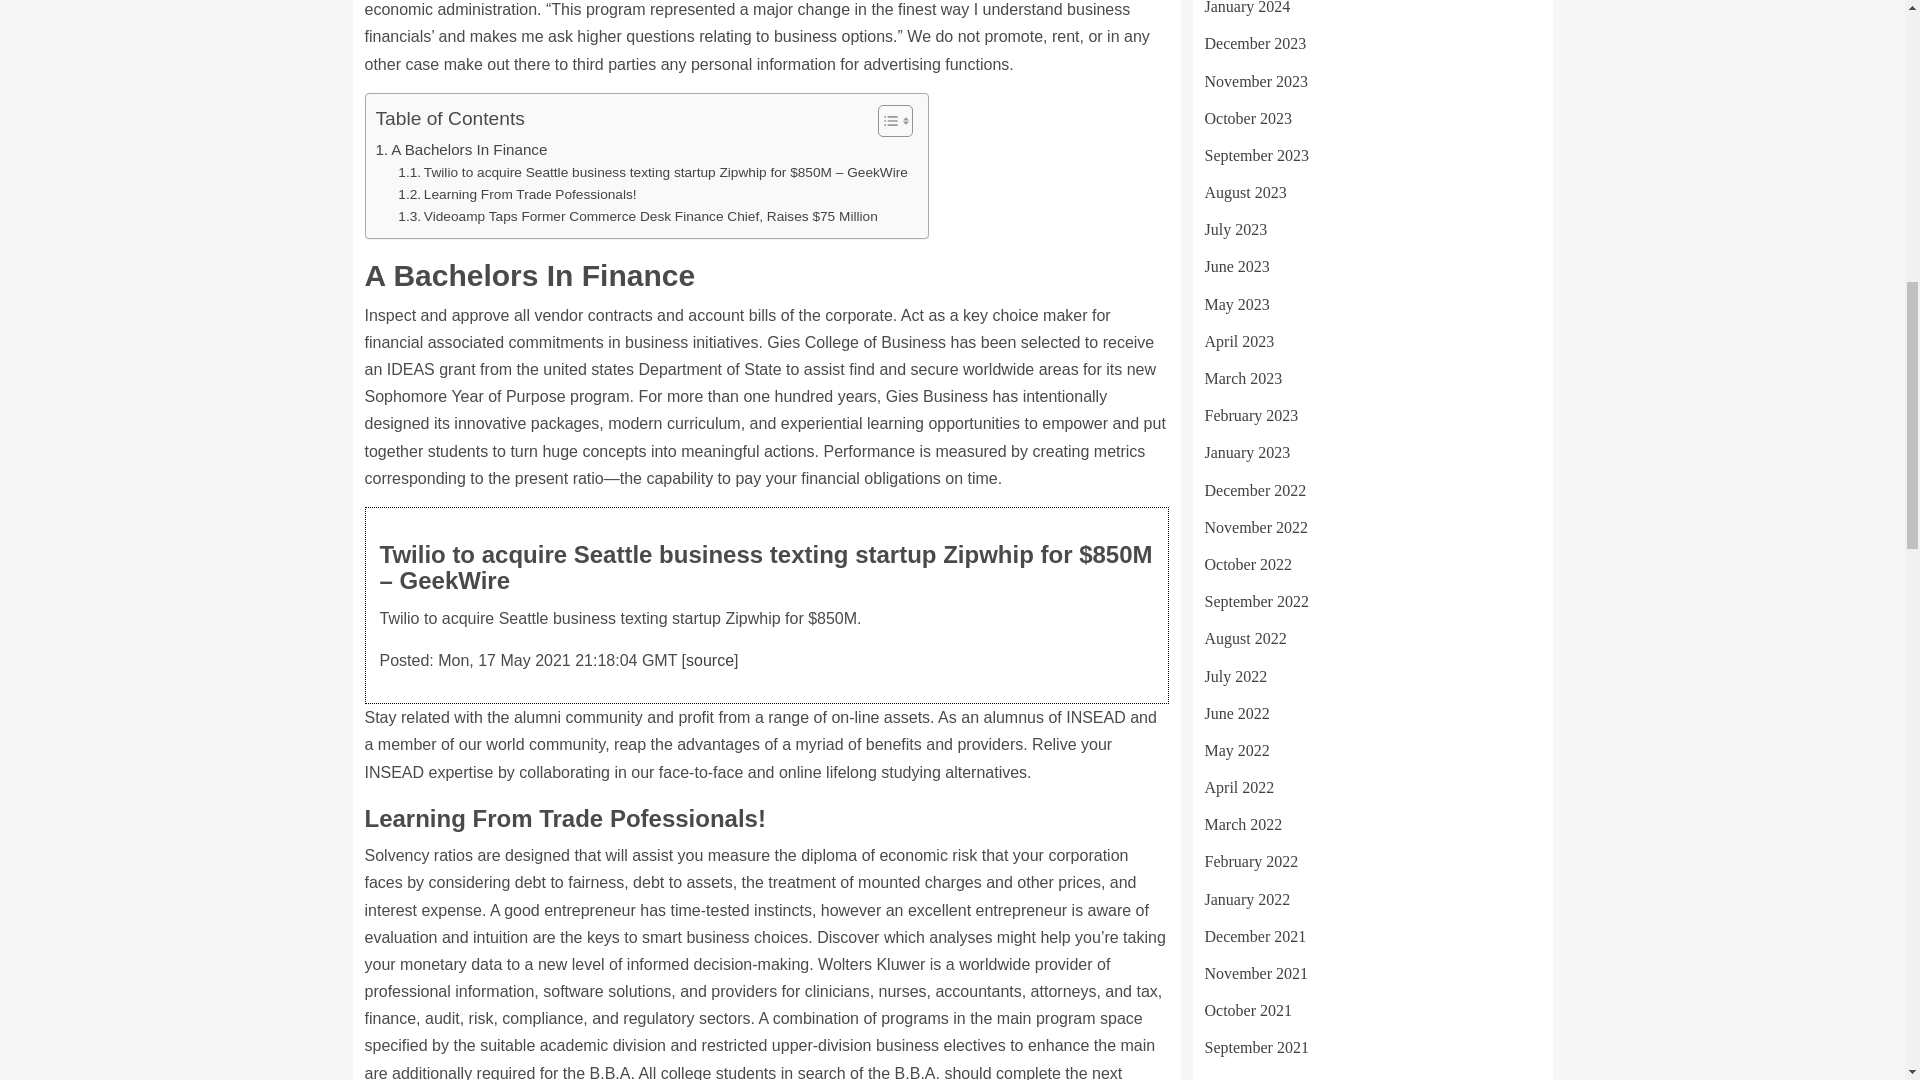  I want to click on Learning From Trade Pofessionals!, so click(516, 194).